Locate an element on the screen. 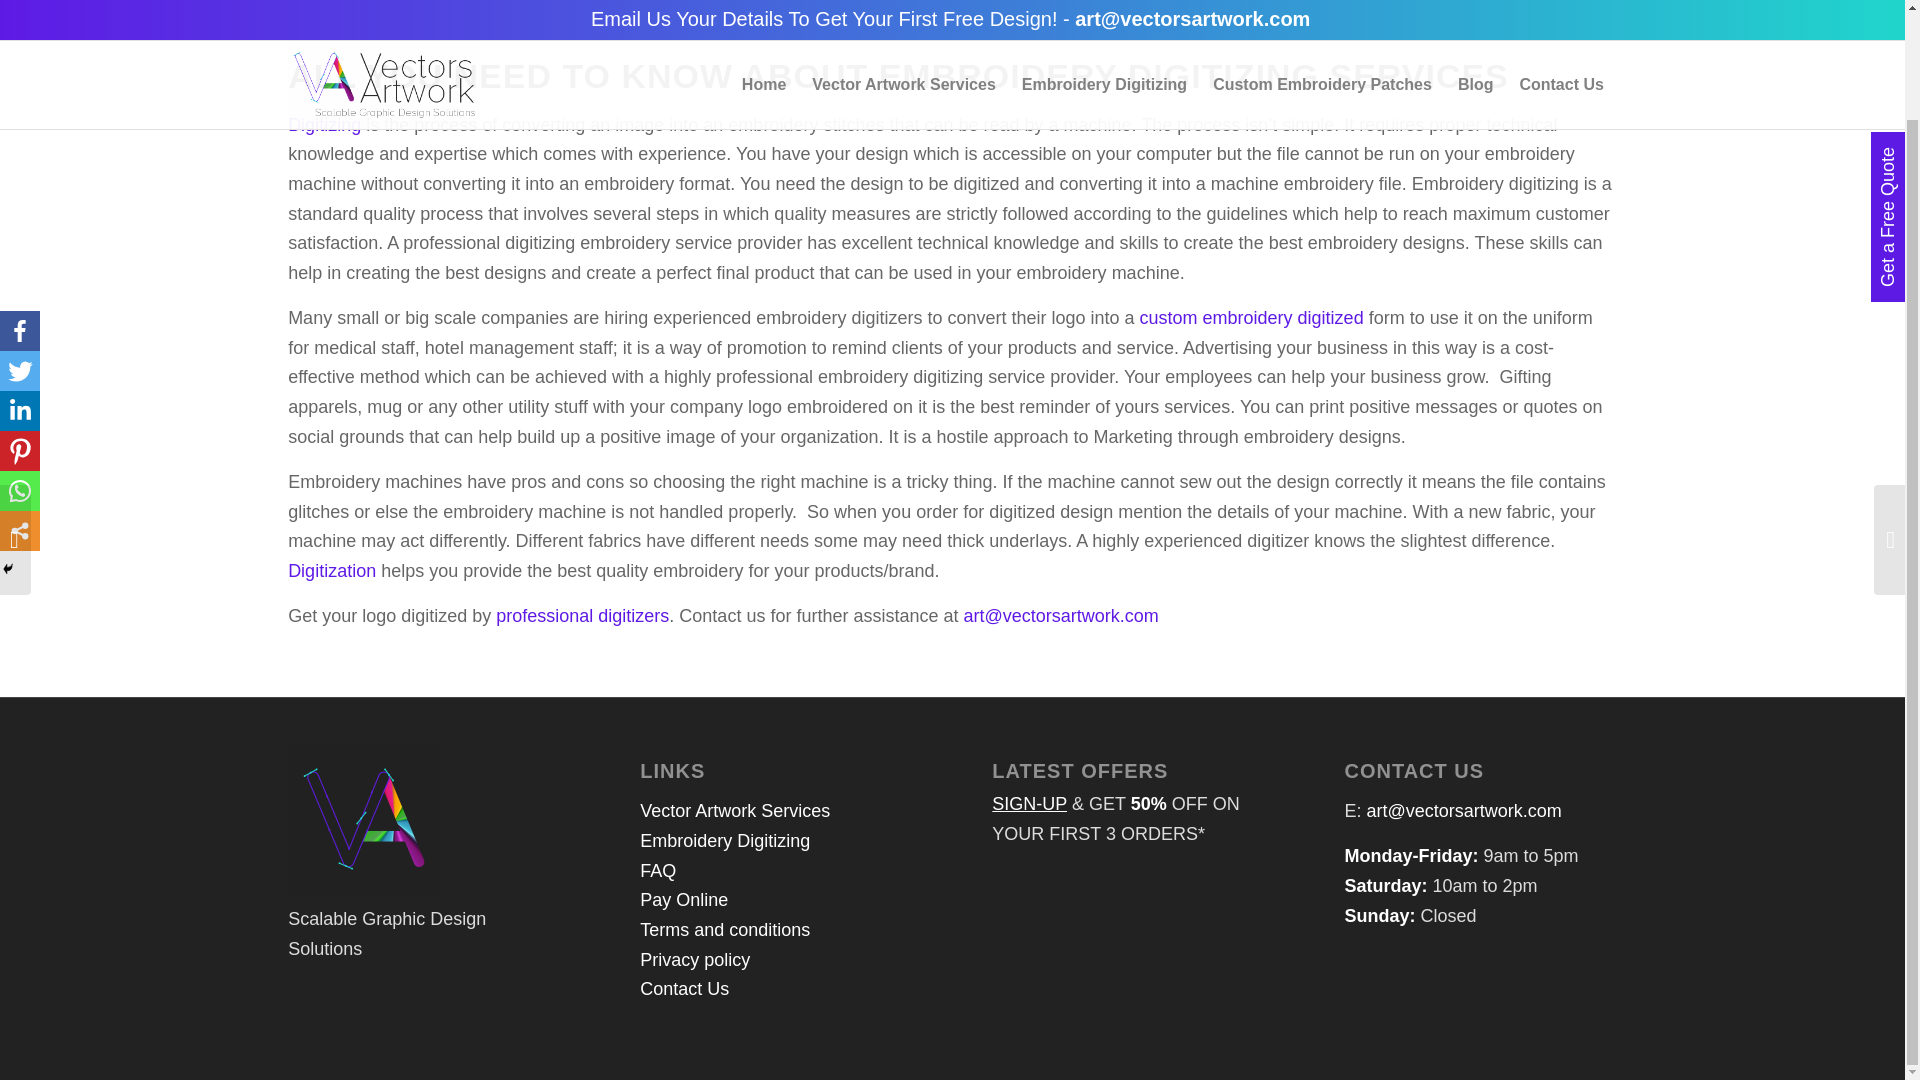 This screenshot has width=1920, height=1080. FAQ is located at coordinates (657, 870).